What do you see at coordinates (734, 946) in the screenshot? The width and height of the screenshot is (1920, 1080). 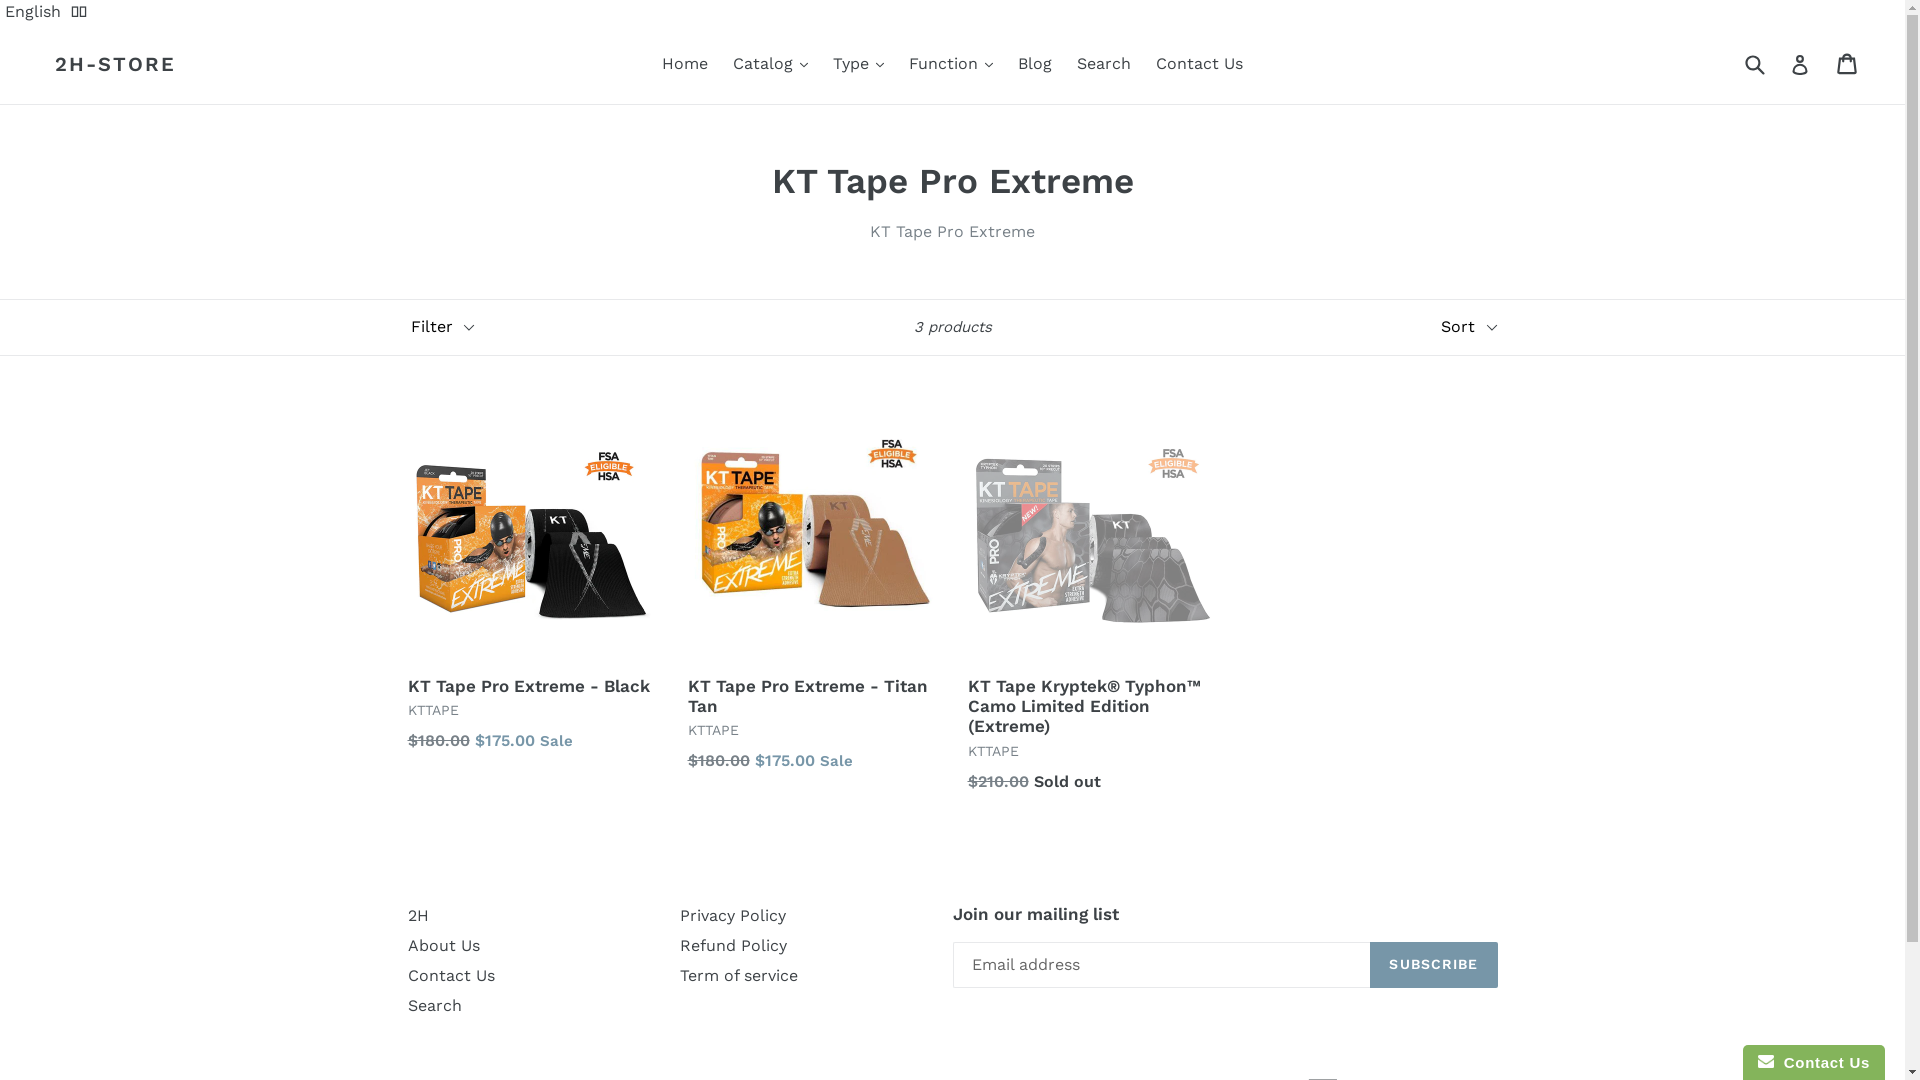 I see `Refund Policy` at bounding box center [734, 946].